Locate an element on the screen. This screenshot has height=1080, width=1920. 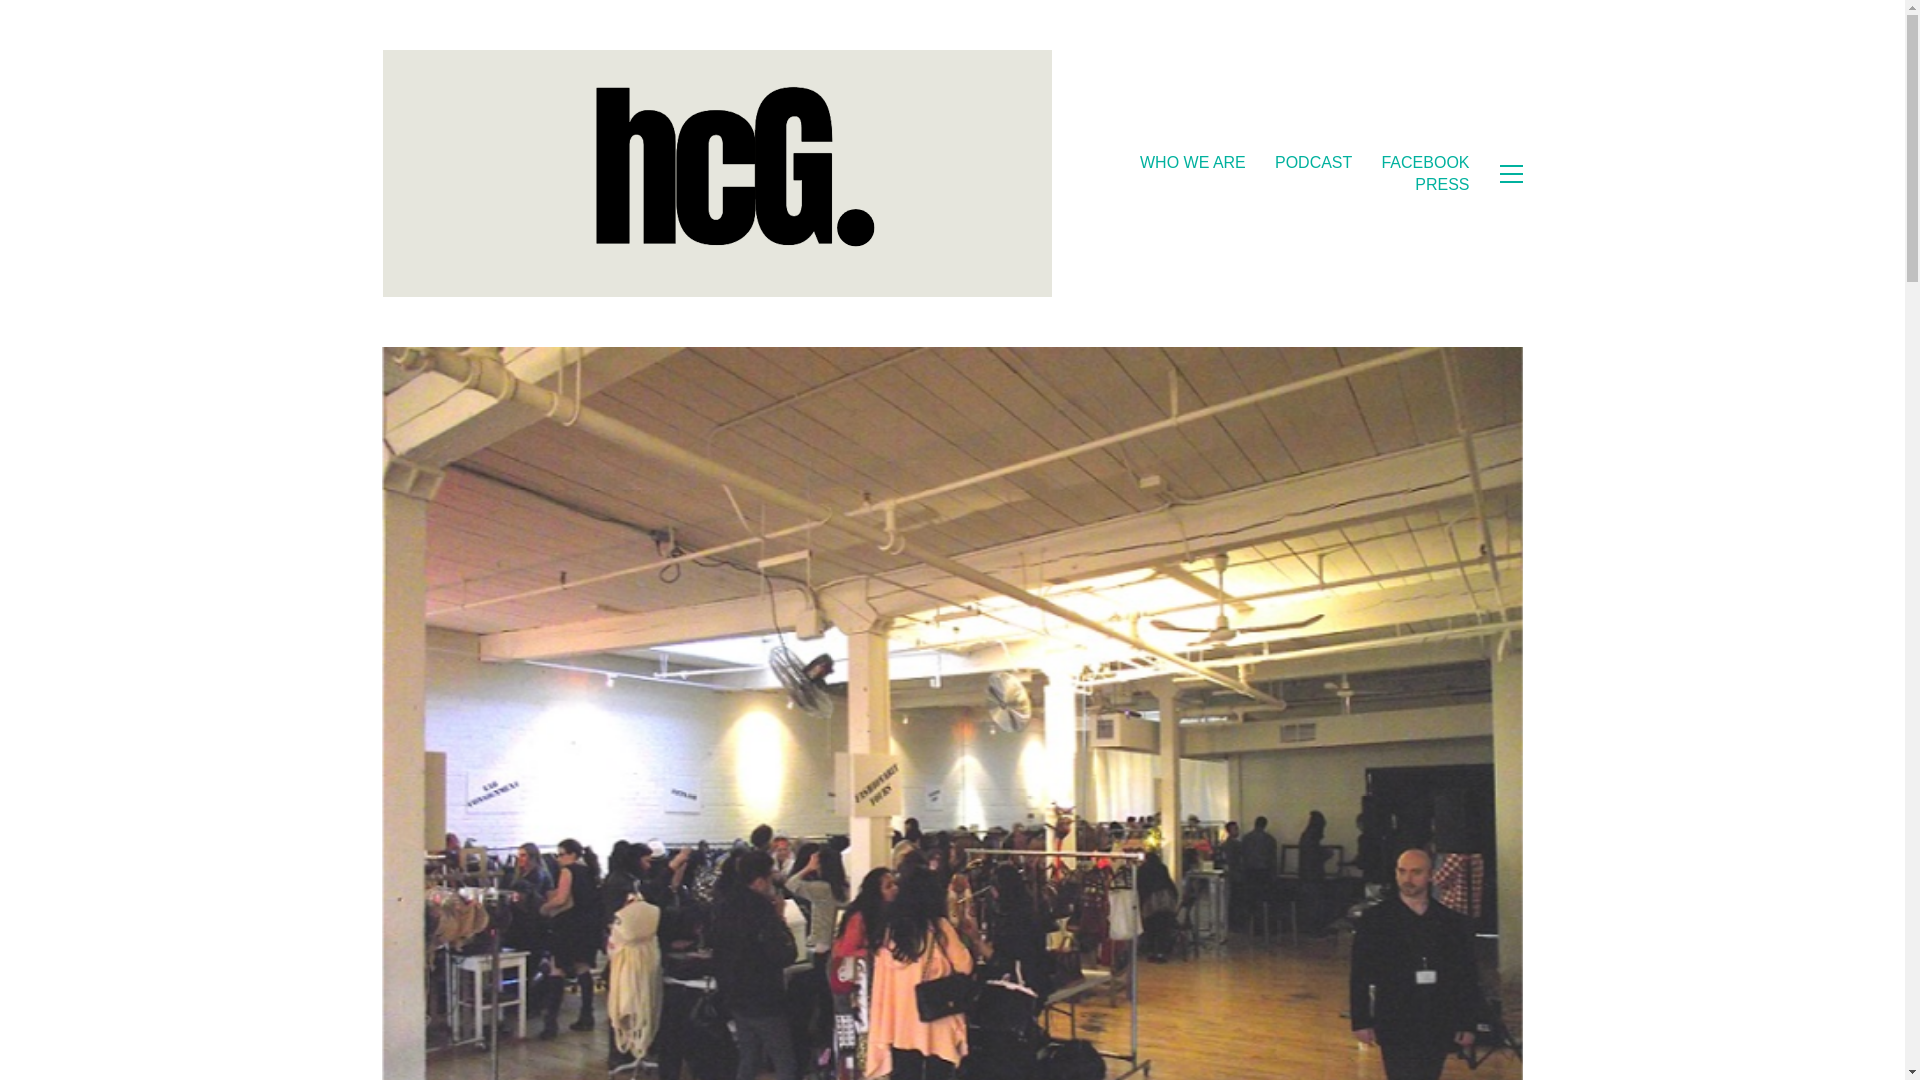
Facebook is located at coordinates (764, 974).